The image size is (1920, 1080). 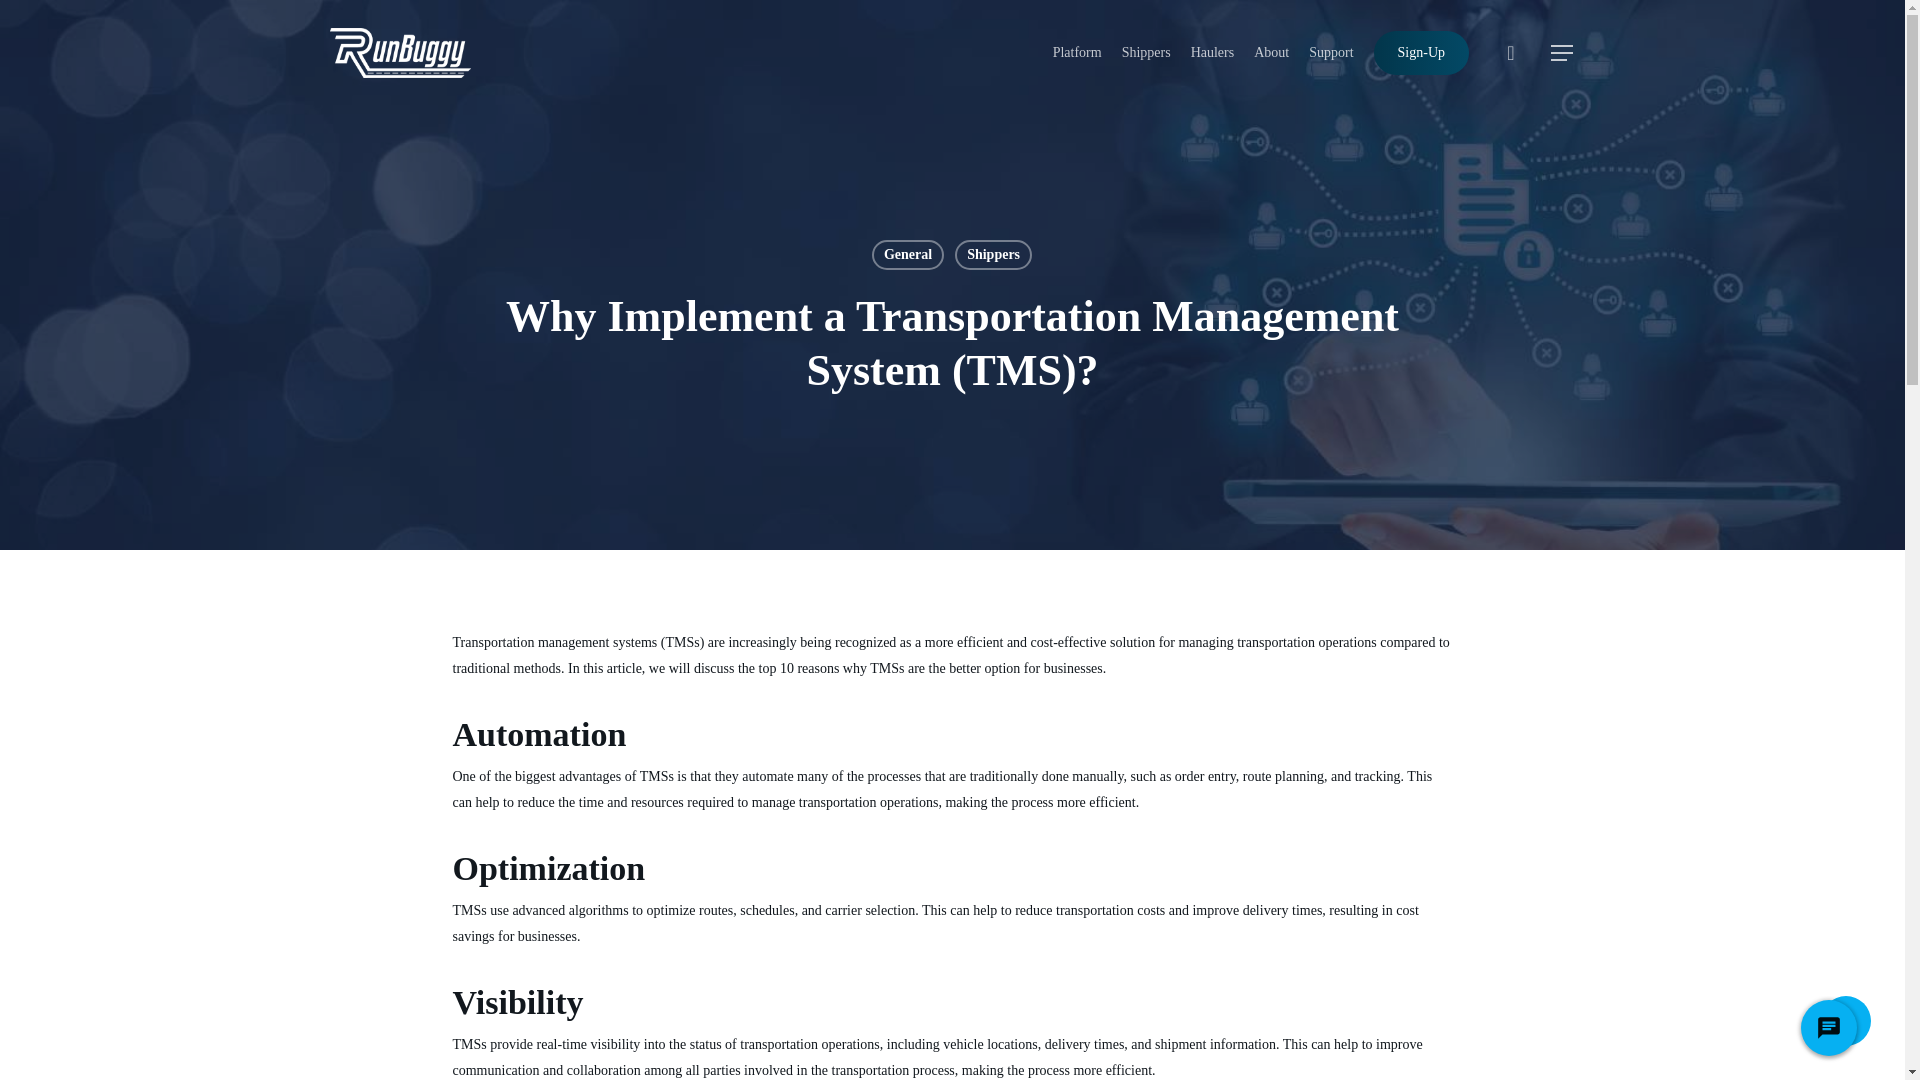 I want to click on Sign-Up, so click(x=1421, y=52).